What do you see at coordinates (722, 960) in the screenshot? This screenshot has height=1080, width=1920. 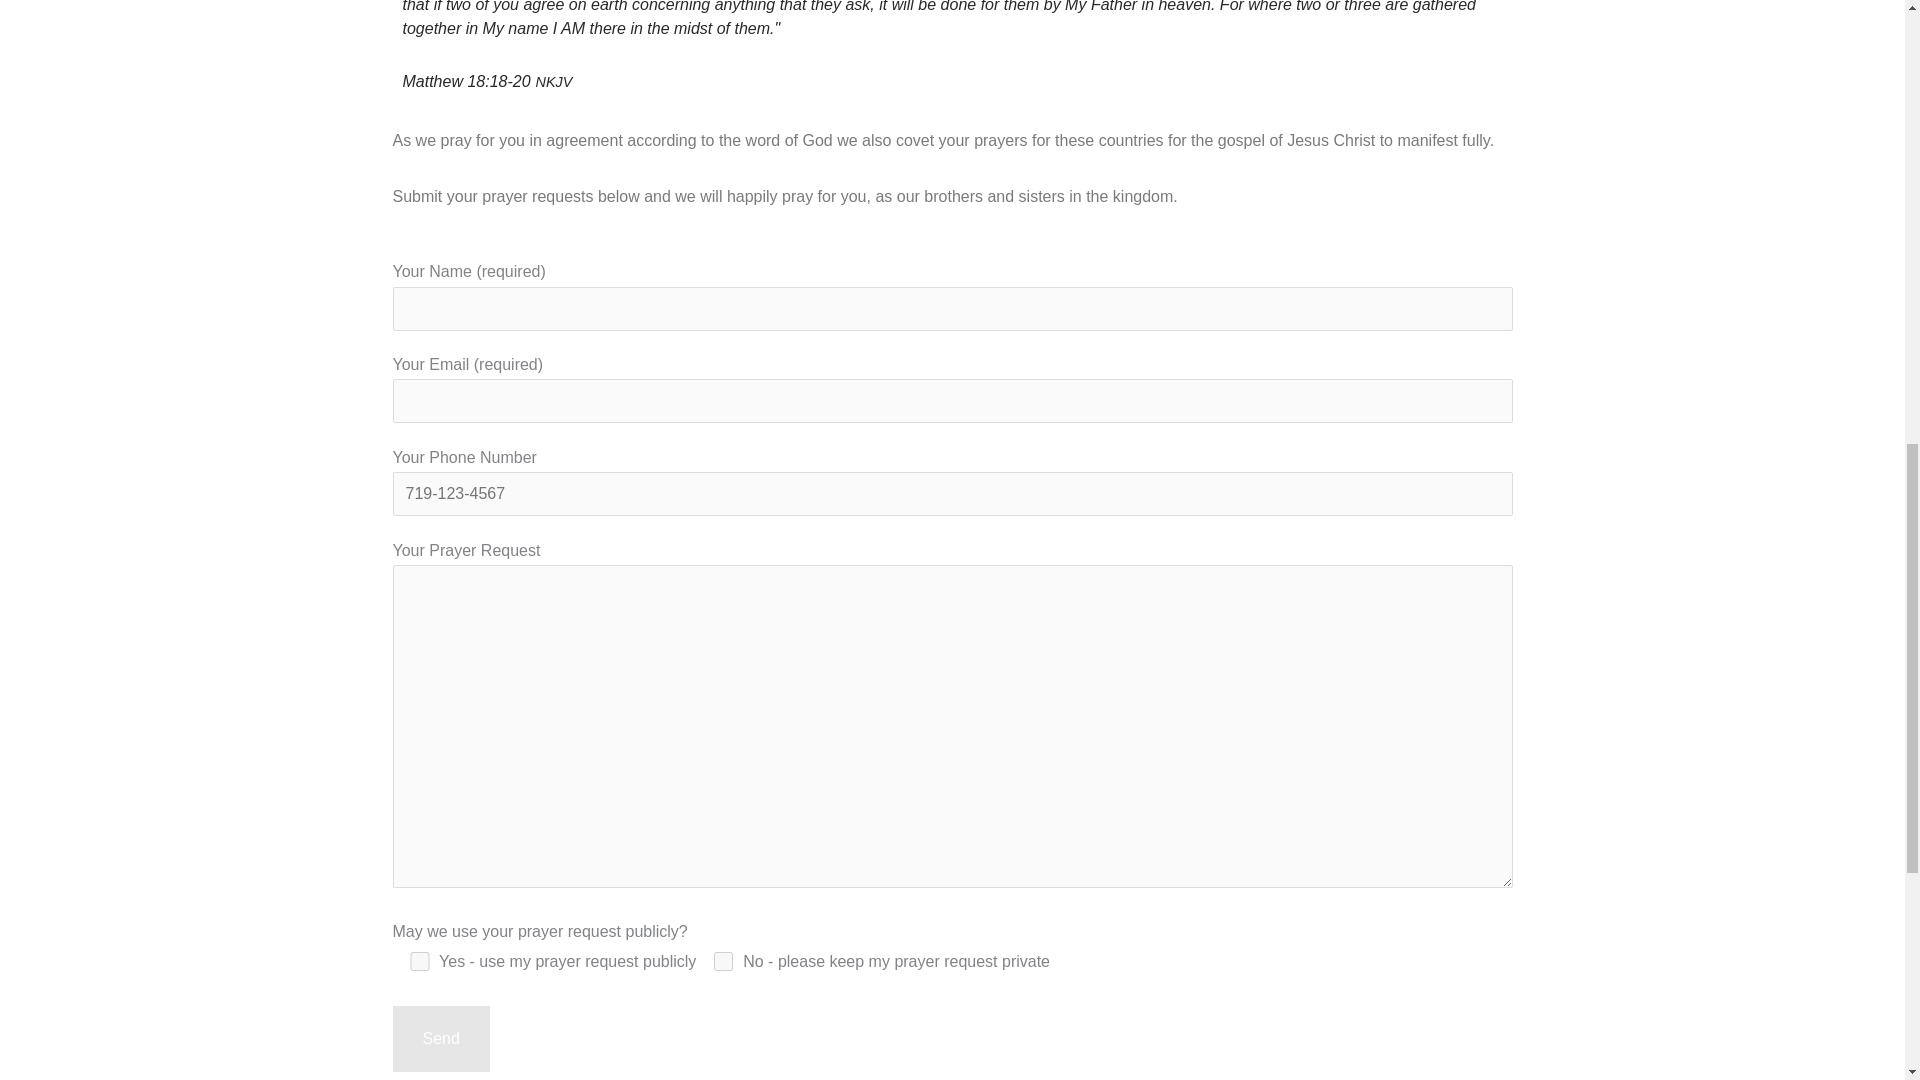 I see `No - please keep my prayer request private` at bounding box center [722, 960].